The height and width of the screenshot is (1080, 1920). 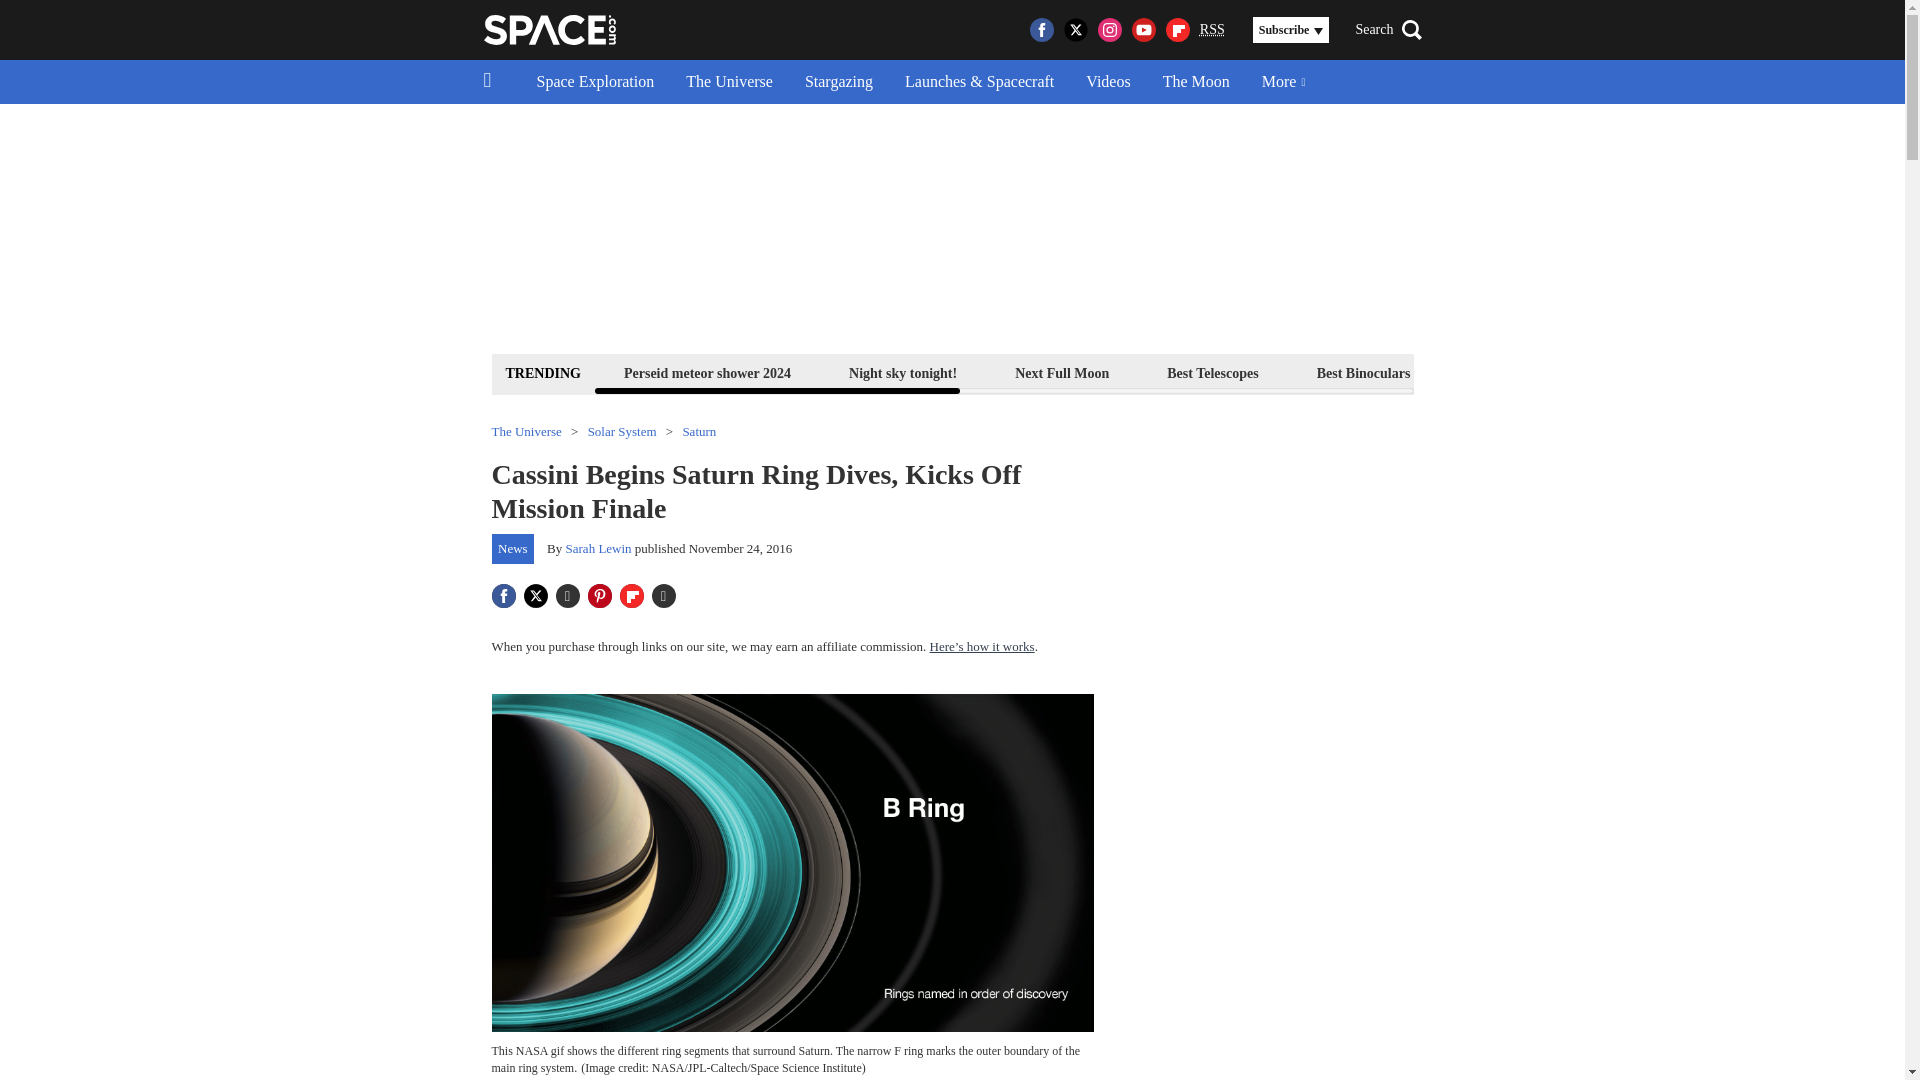 What do you see at coordinates (595, 82) in the screenshot?
I see `Space Exploration` at bounding box center [595, 82].